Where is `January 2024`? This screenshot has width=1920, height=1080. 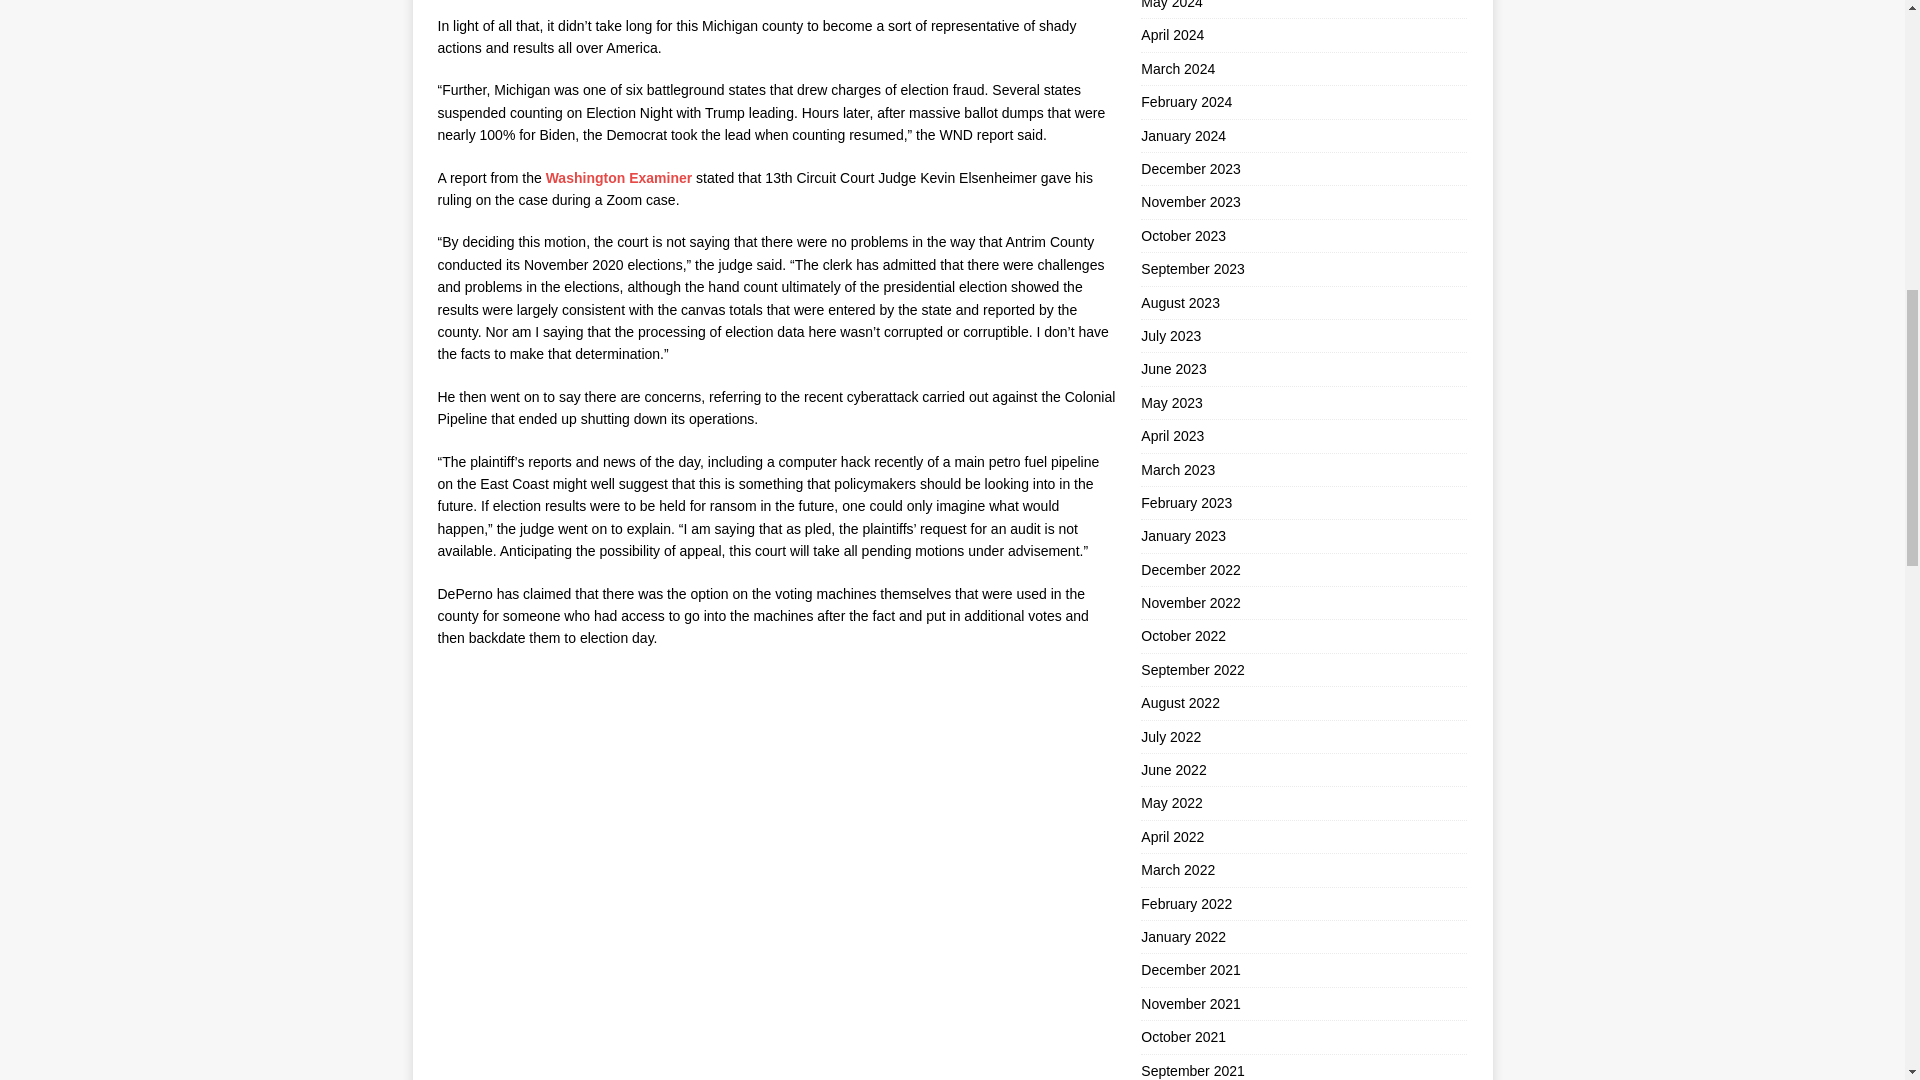 January 2024 is located at coordinates (1303, 136).